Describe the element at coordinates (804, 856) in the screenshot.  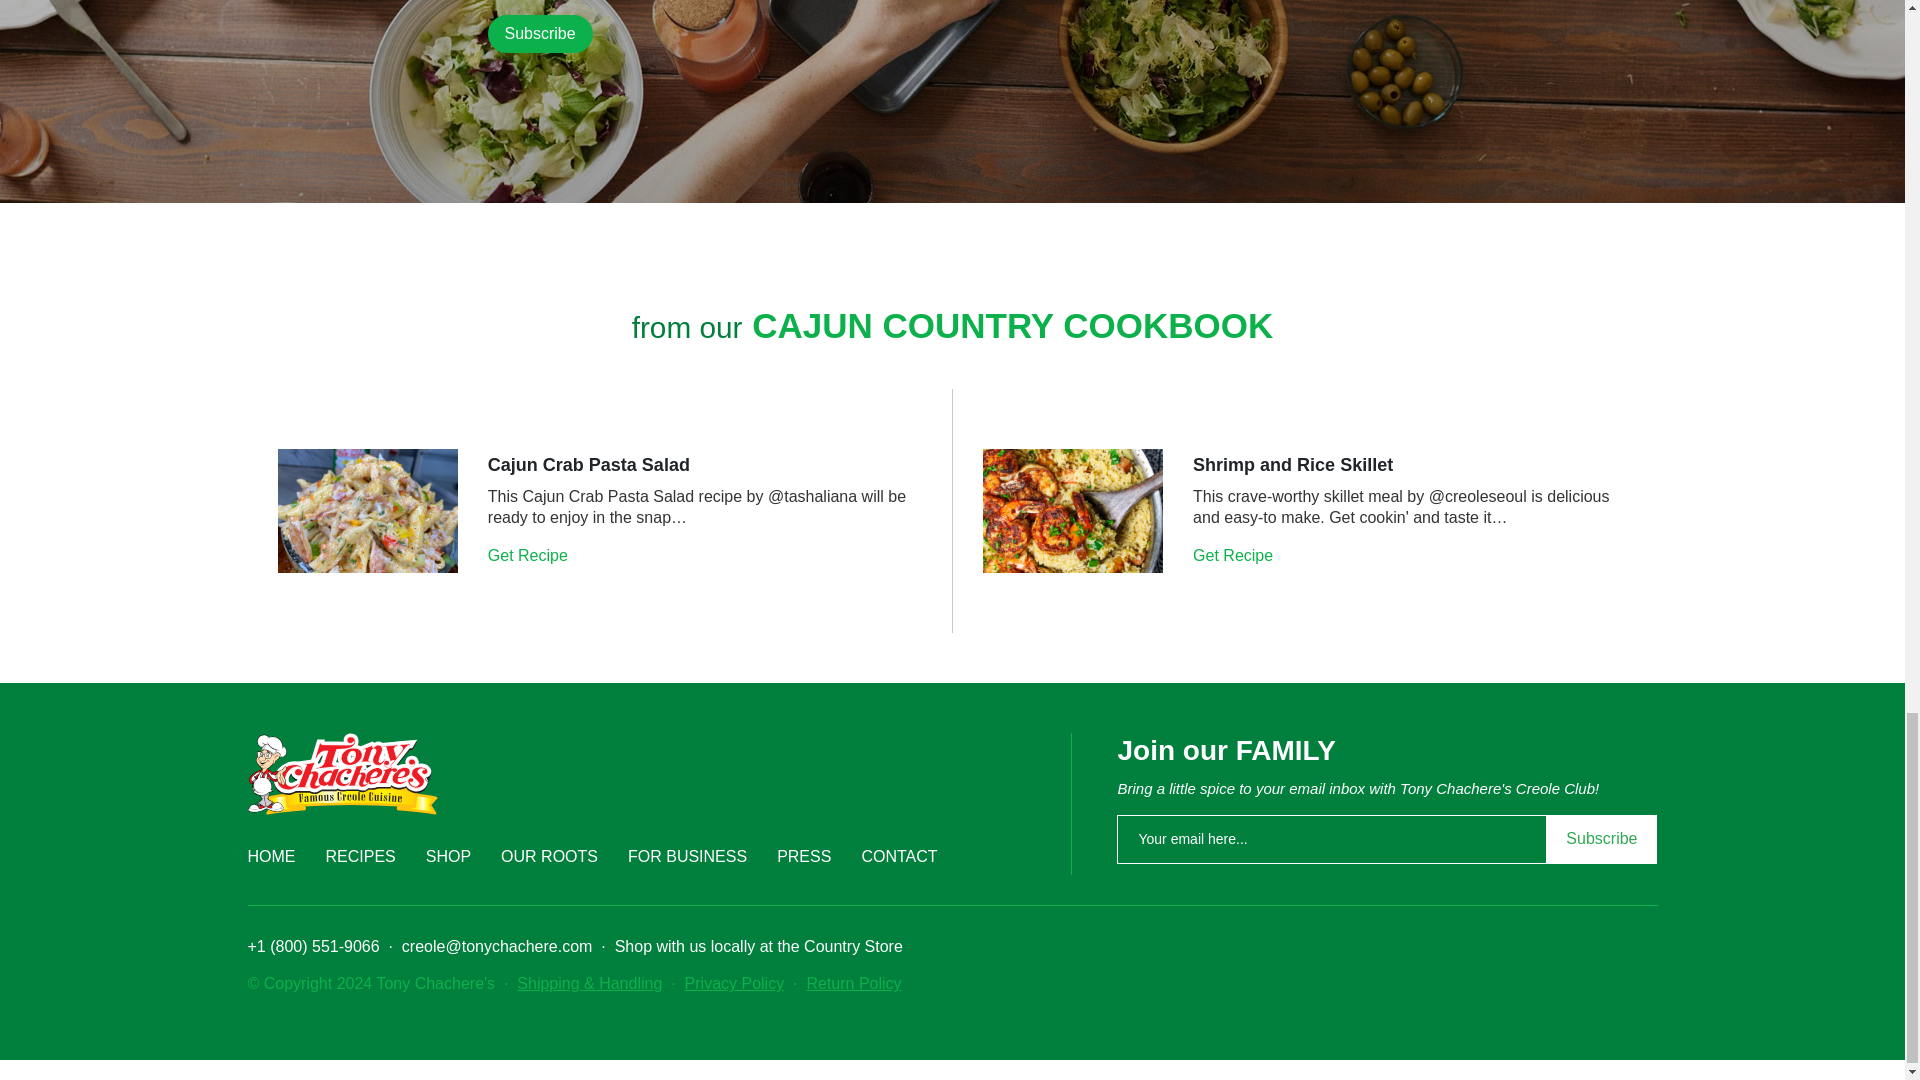
I see `PRESS` at that location.